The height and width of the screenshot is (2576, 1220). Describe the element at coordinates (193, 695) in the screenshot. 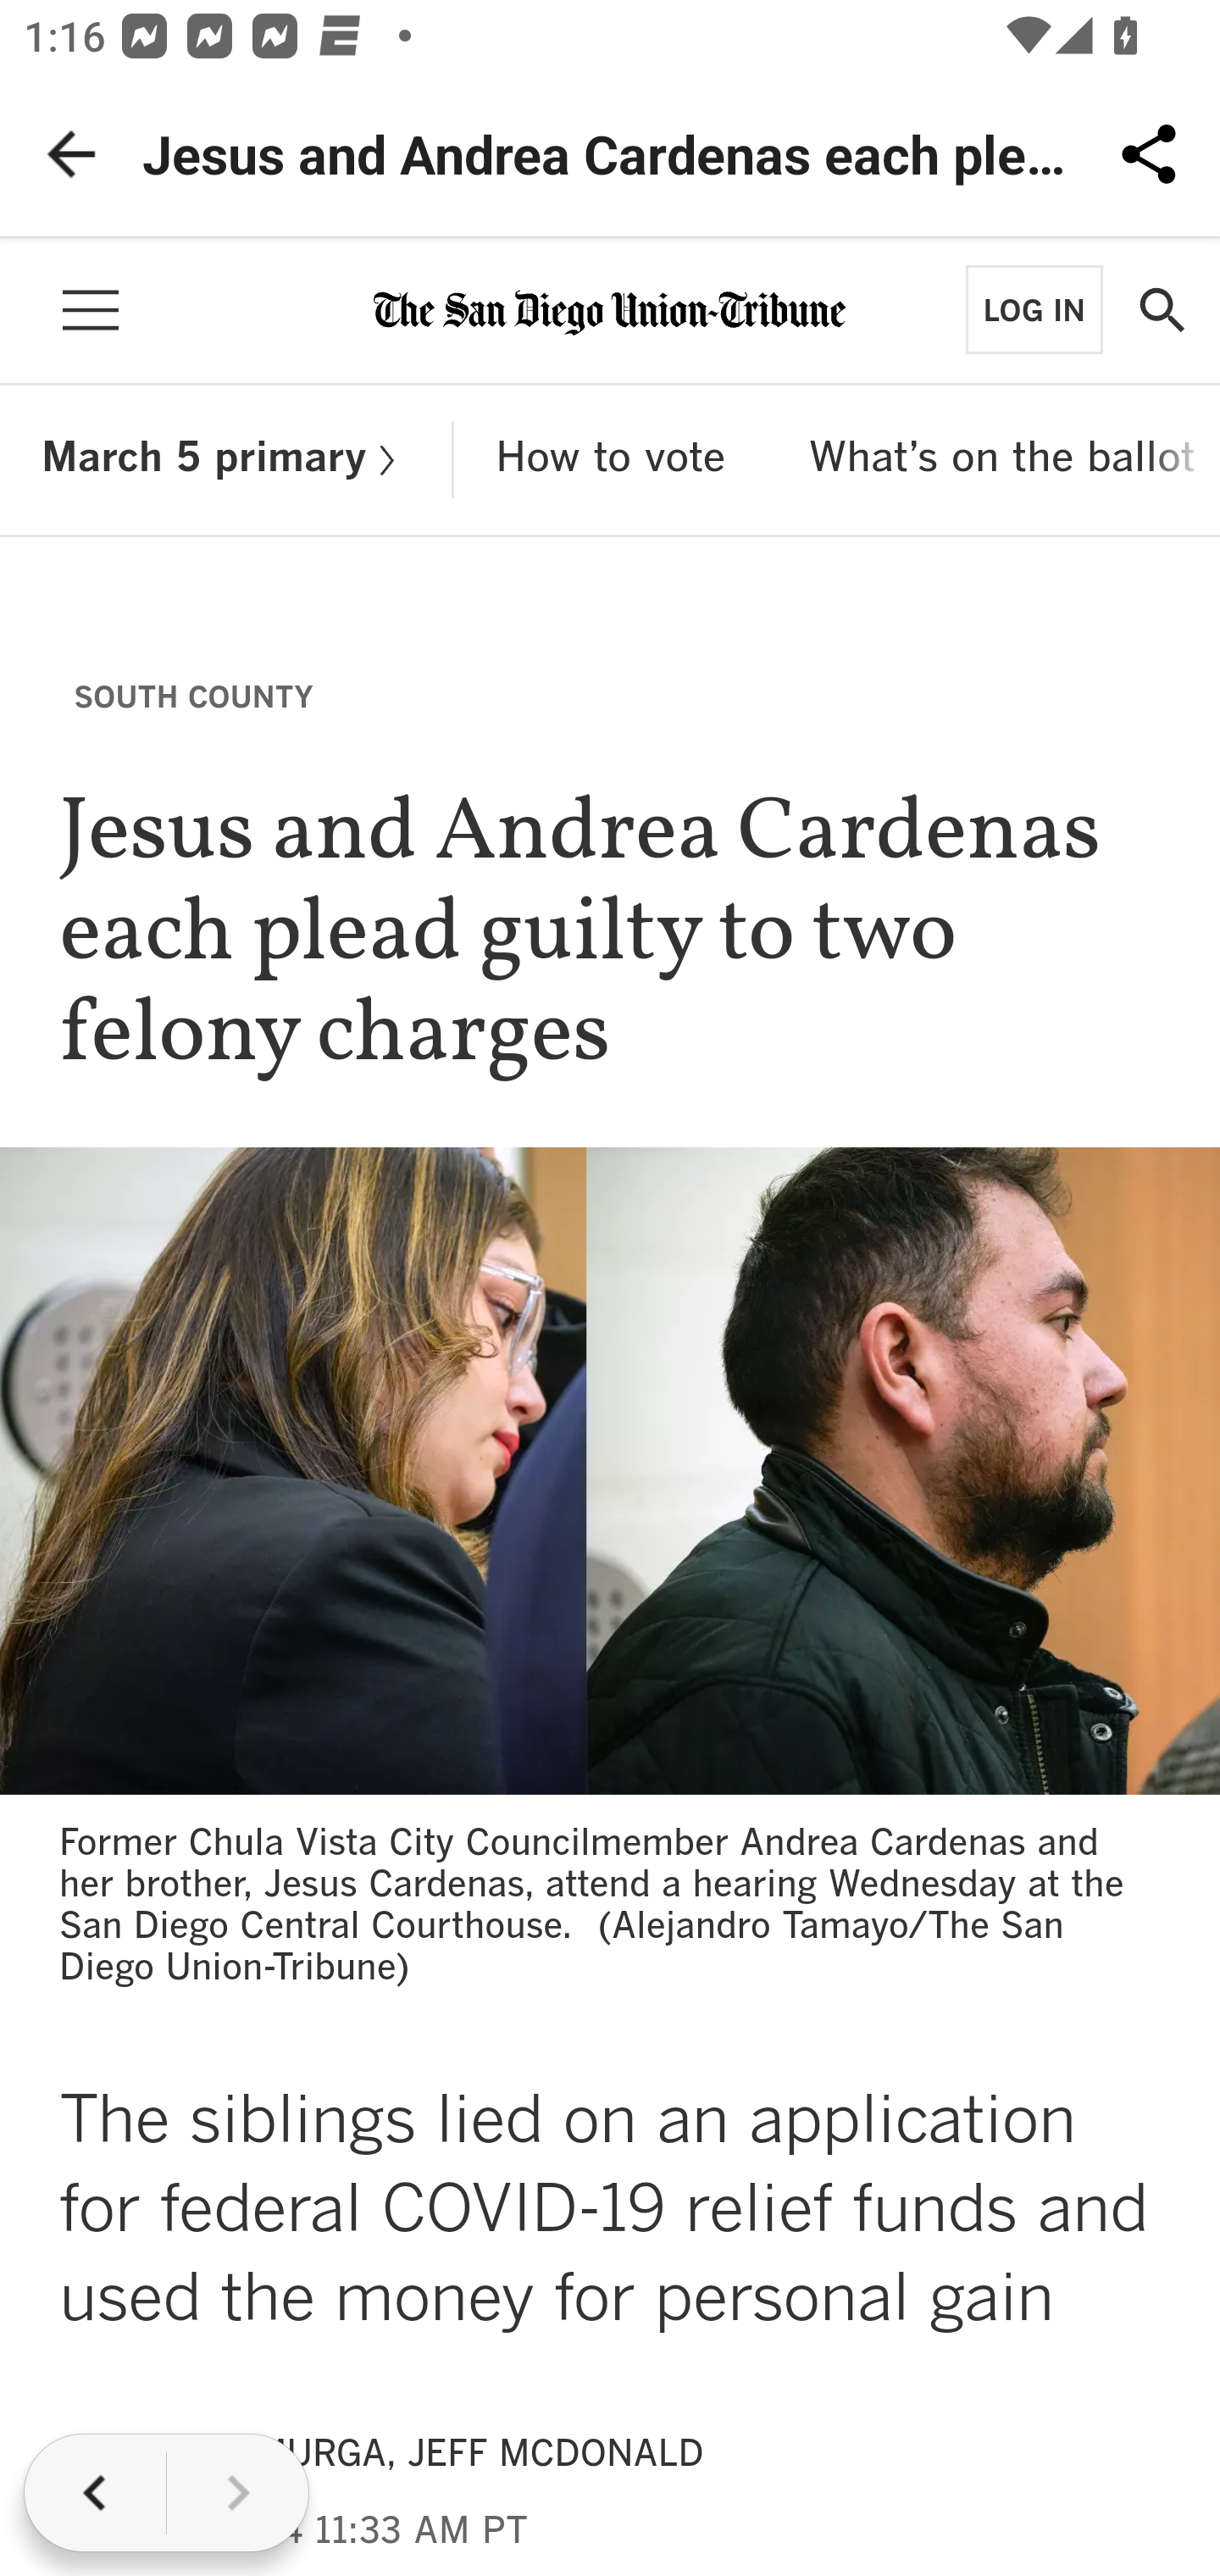

I see `SOUTH COUNTY` at that location.